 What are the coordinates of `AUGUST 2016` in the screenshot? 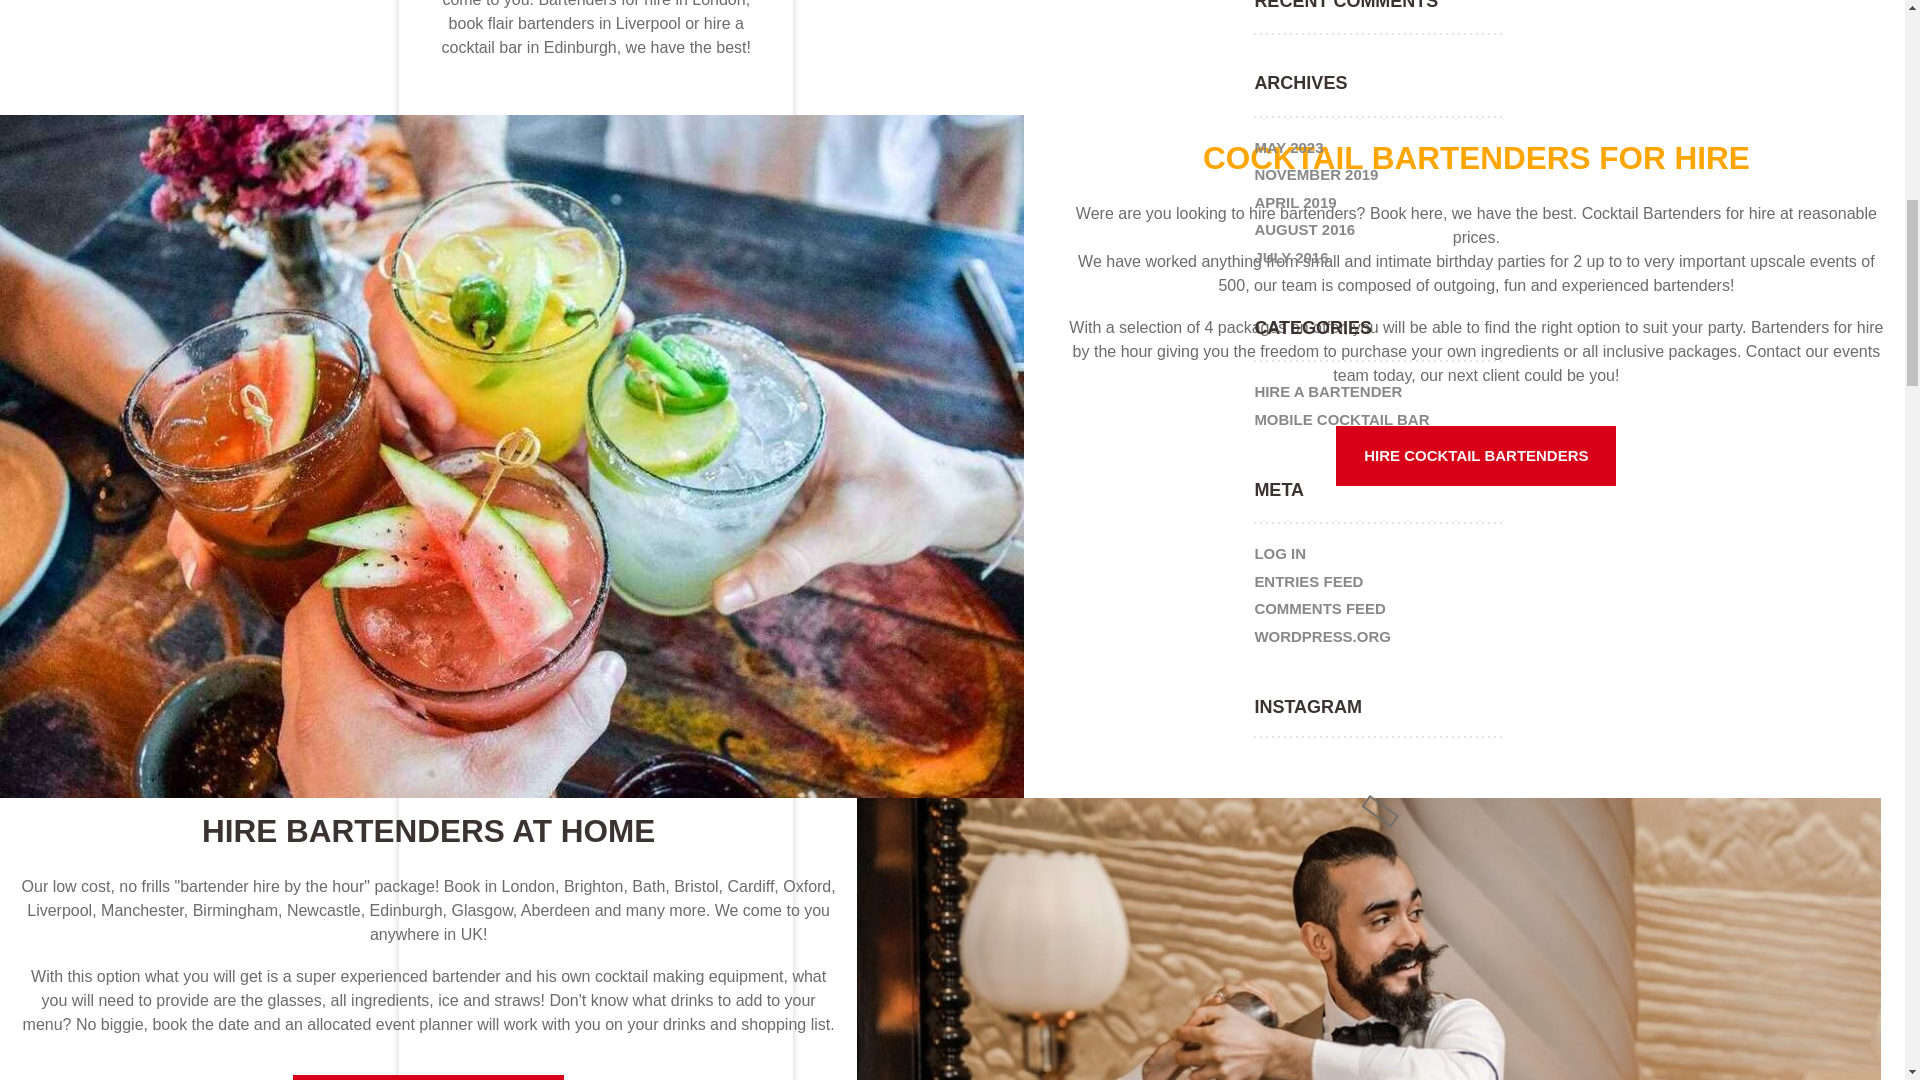 It's located at (1304, 230).